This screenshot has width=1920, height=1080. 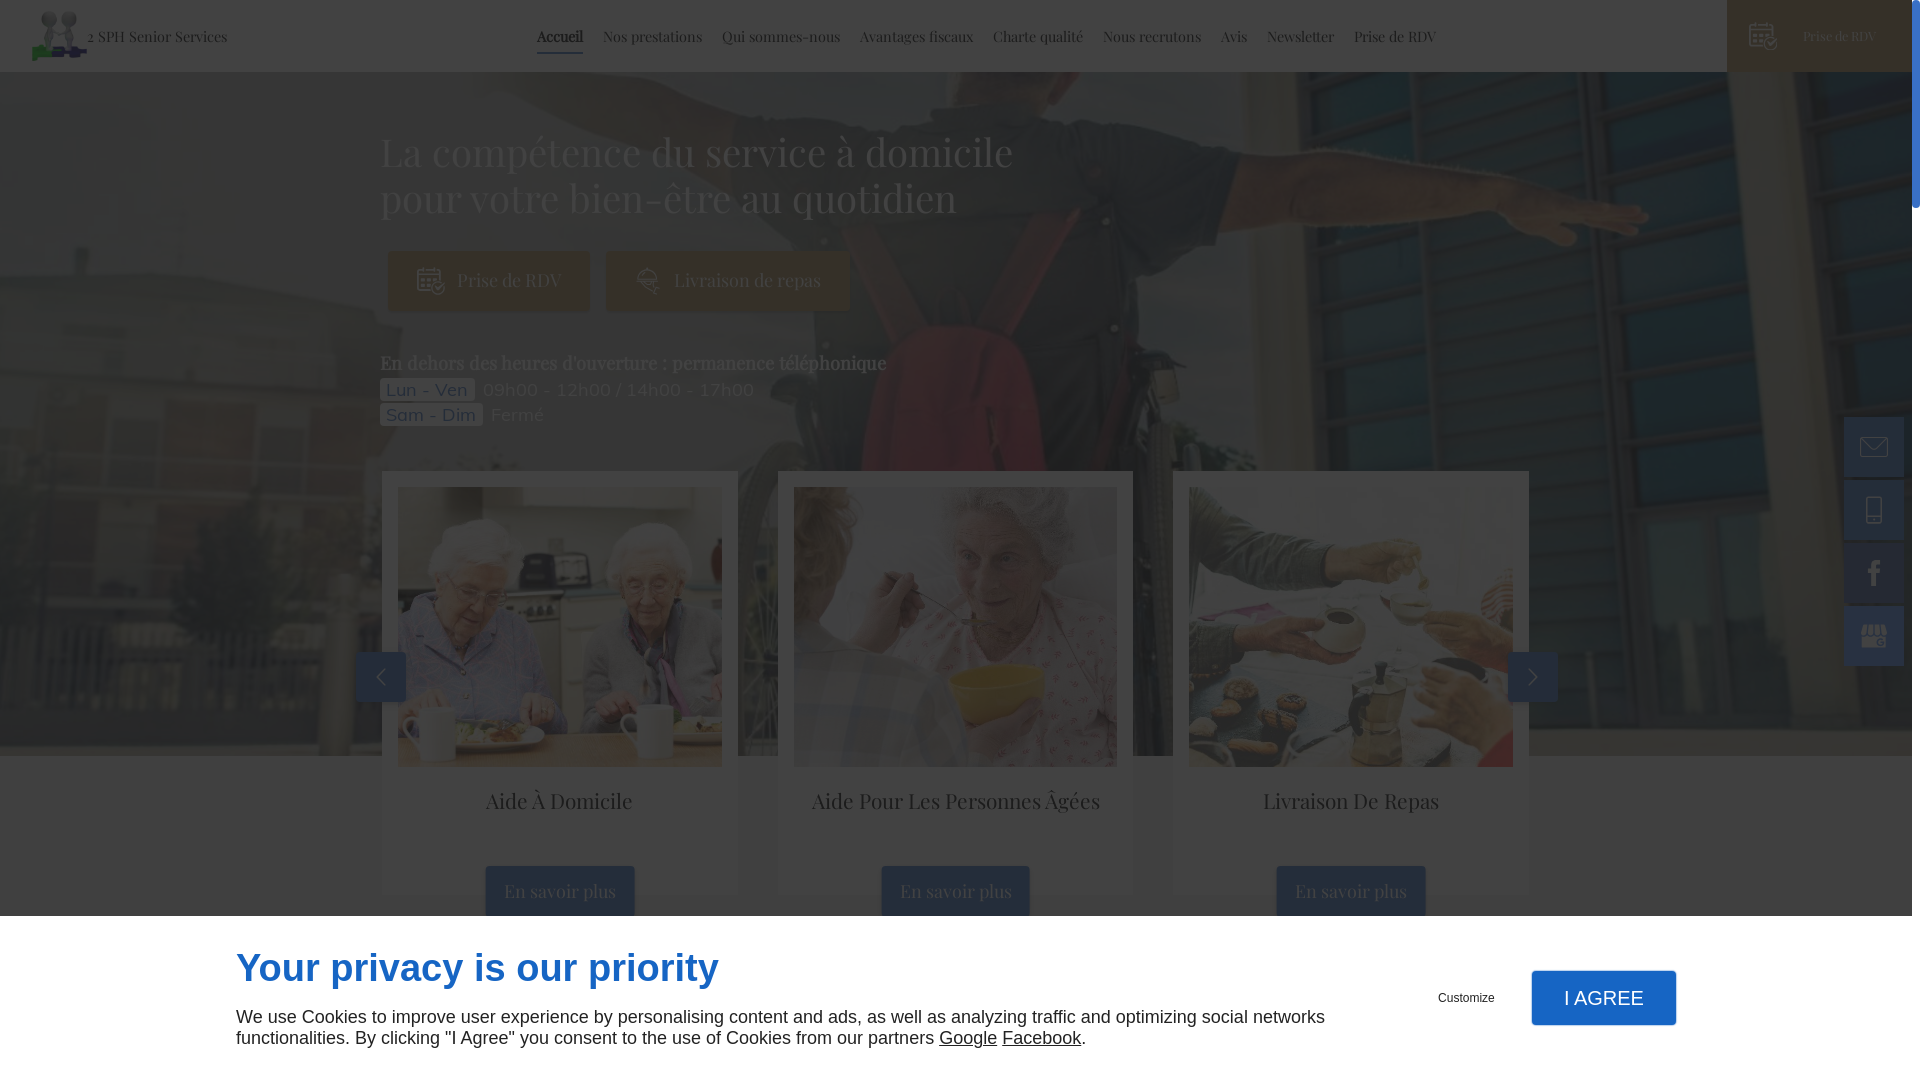 I want to click on Mybusiness, so click(x=1874, y=636).